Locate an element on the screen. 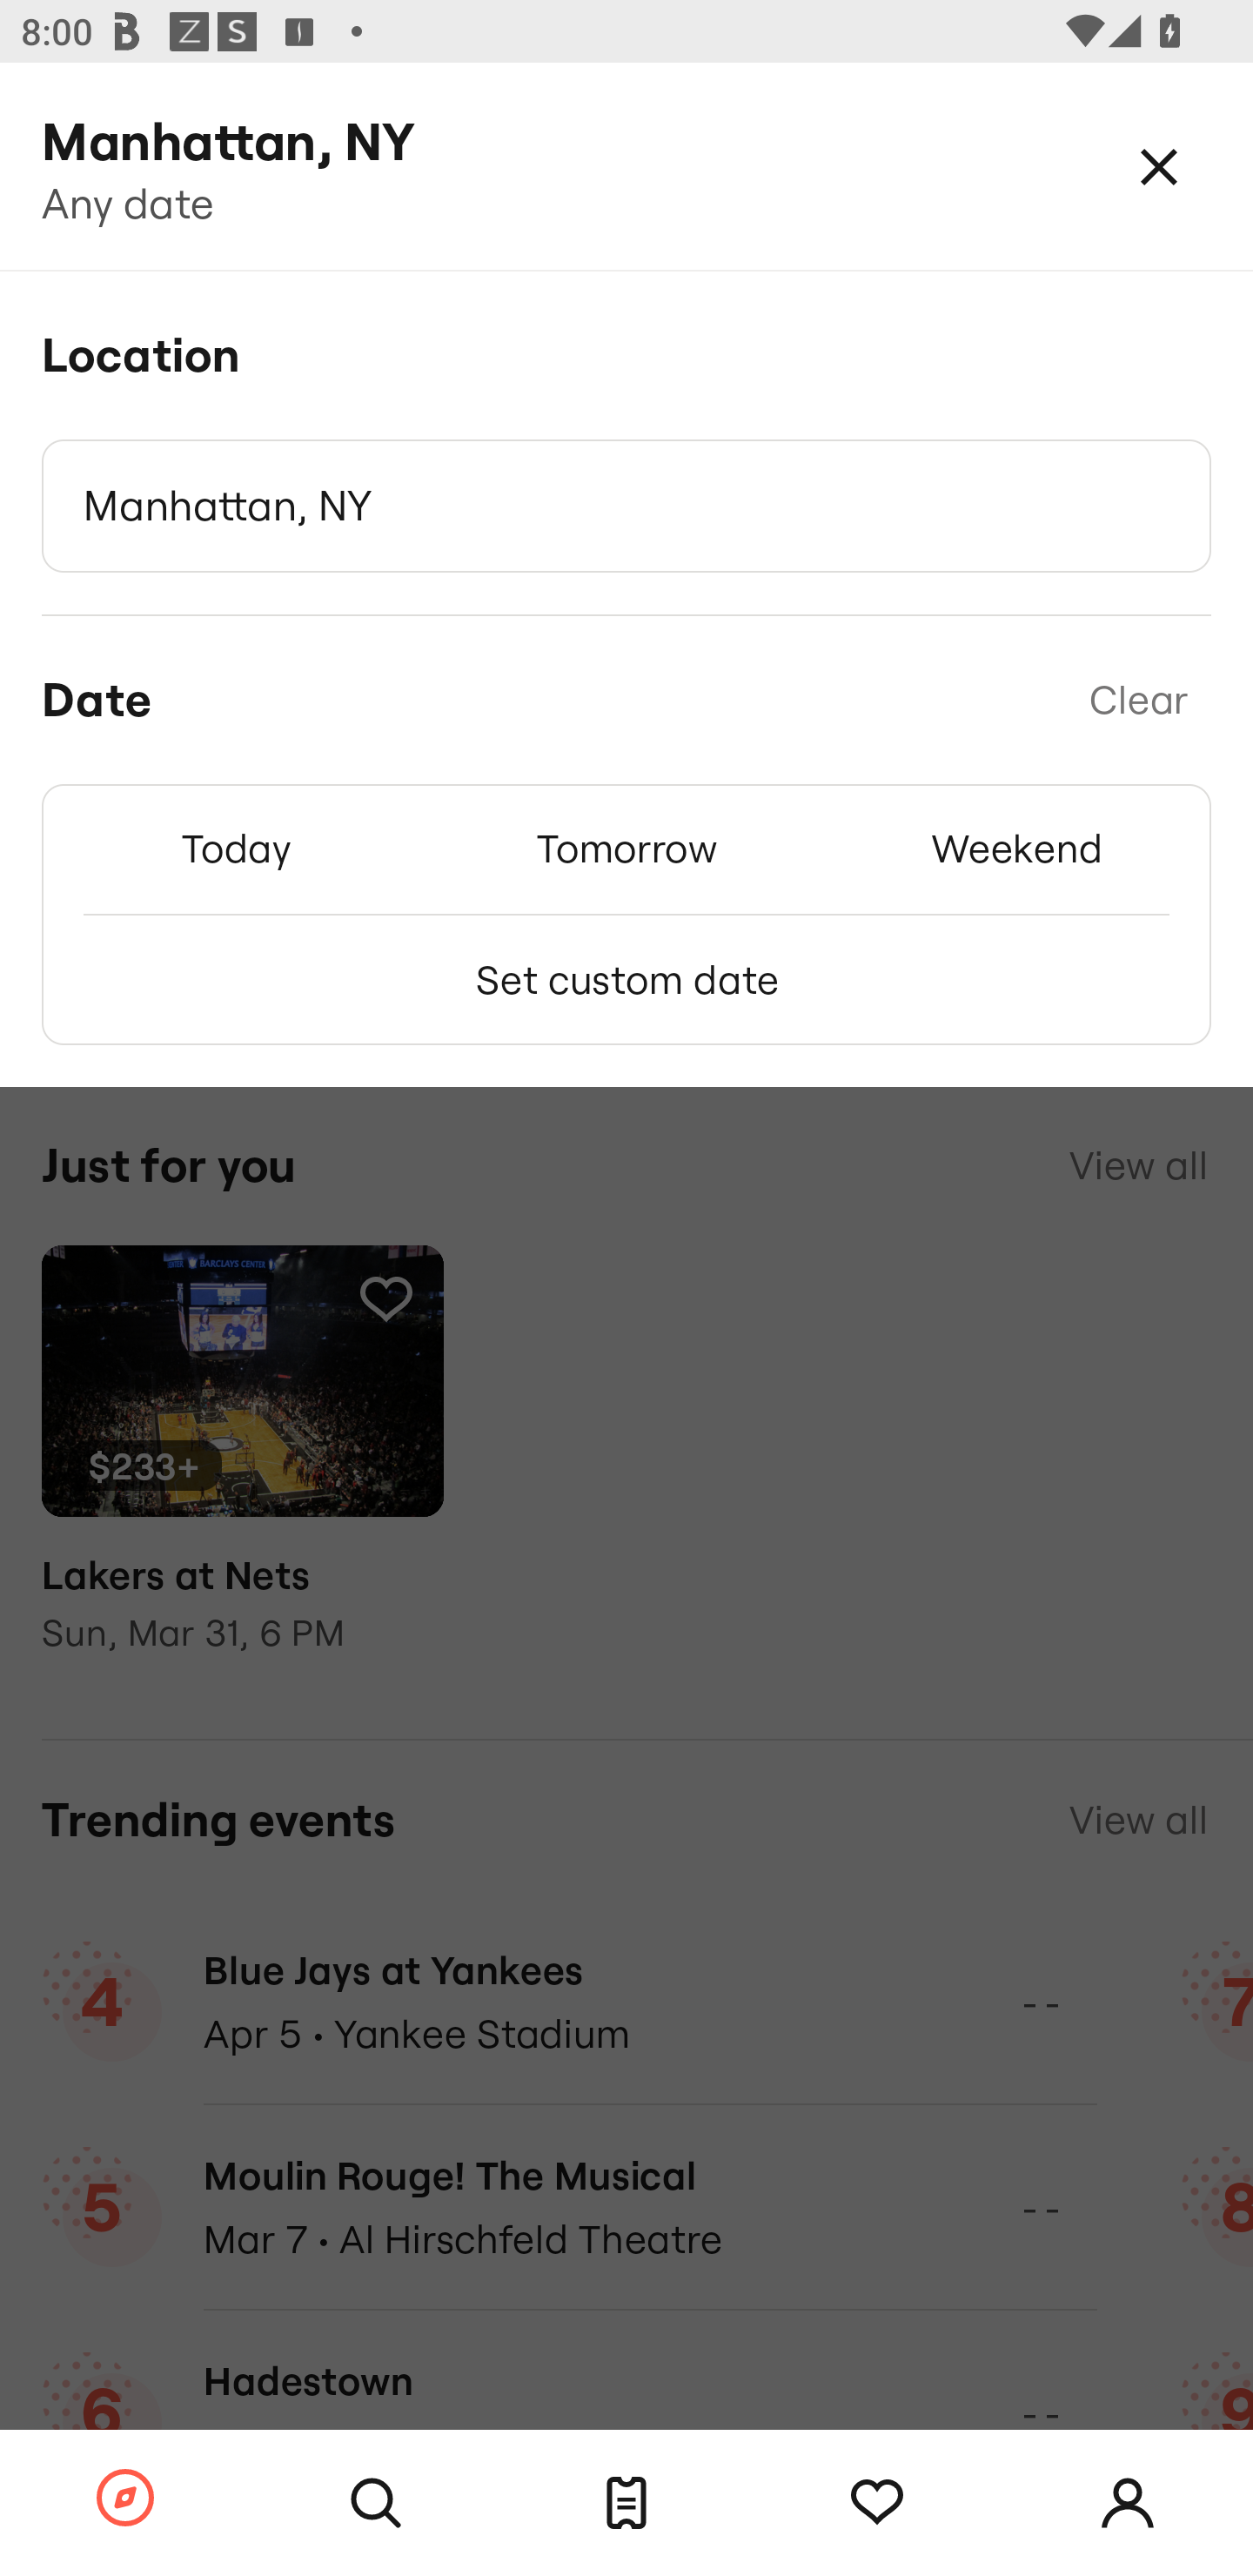 This screenshot has width=1253, height=2576. Account is located at coordinates (1128, 2503).